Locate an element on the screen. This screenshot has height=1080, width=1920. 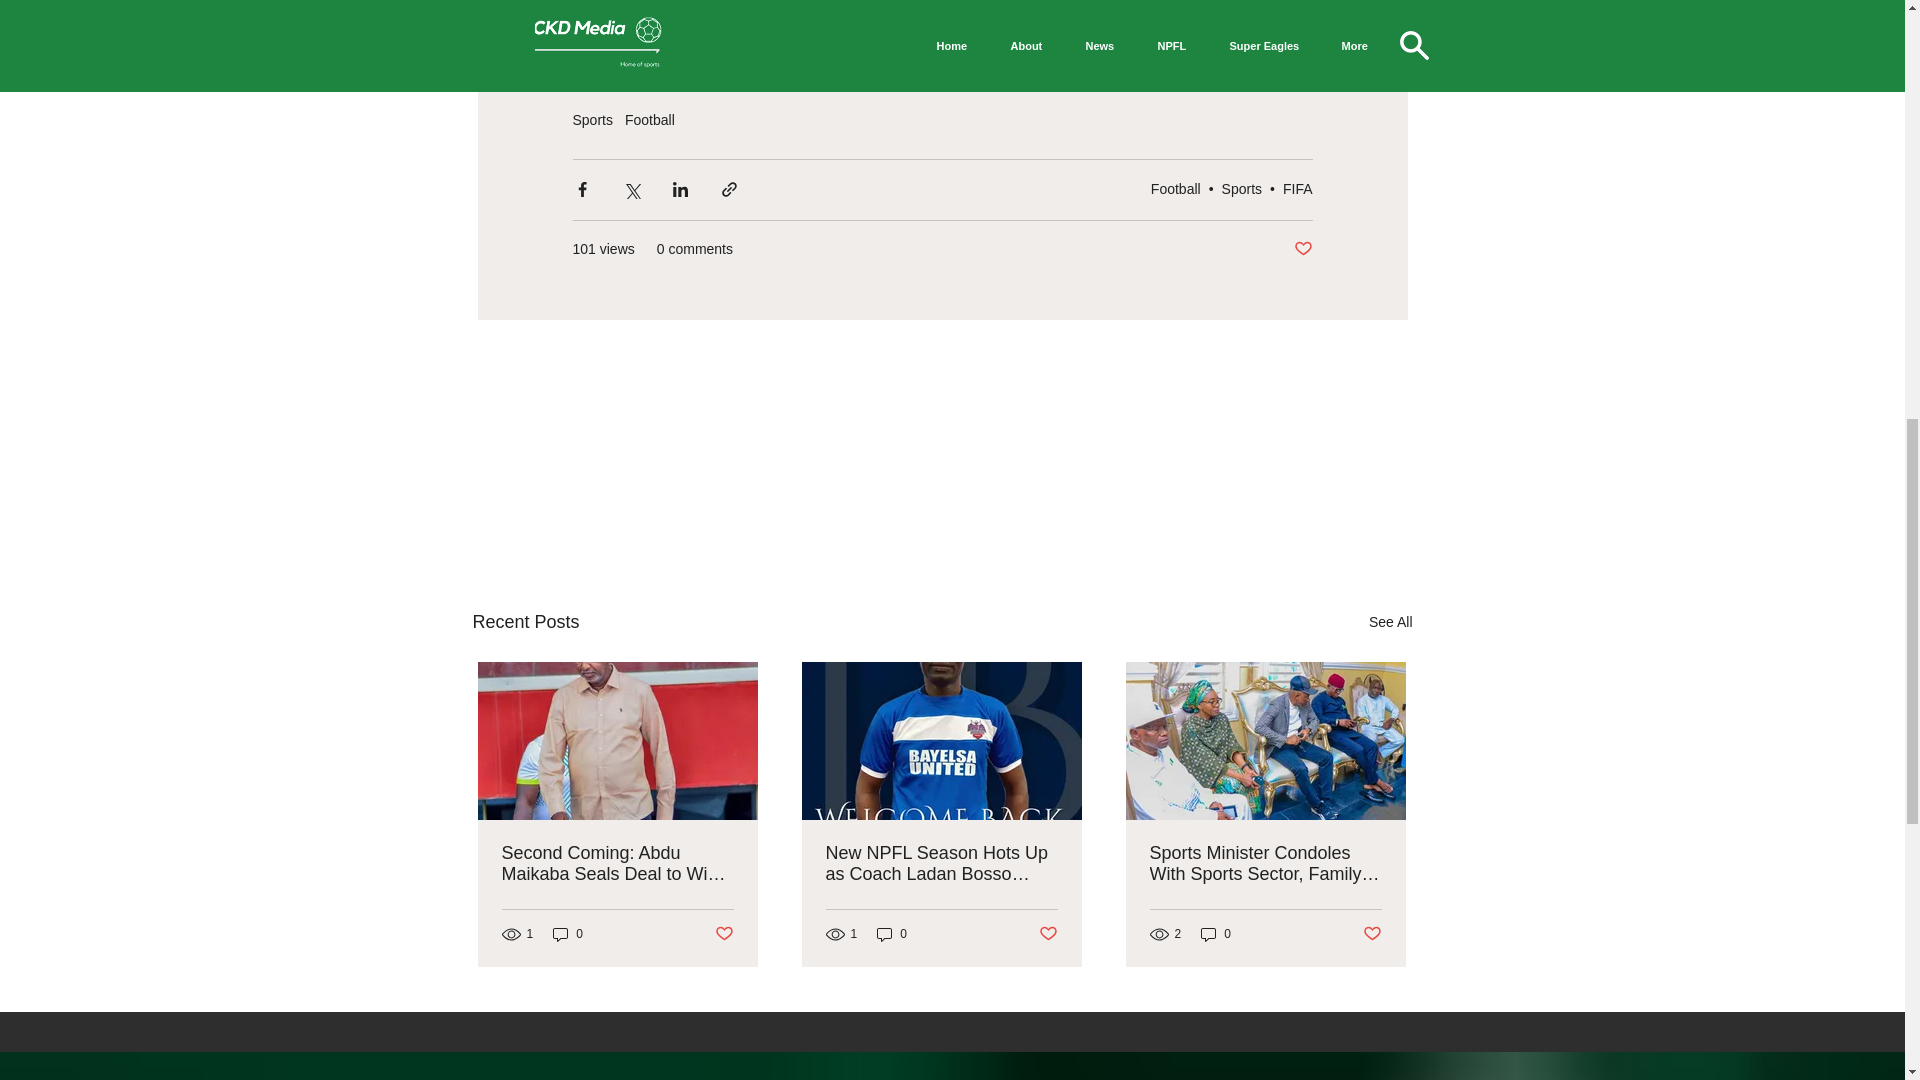
See All is located at coordinates (1390, 622).